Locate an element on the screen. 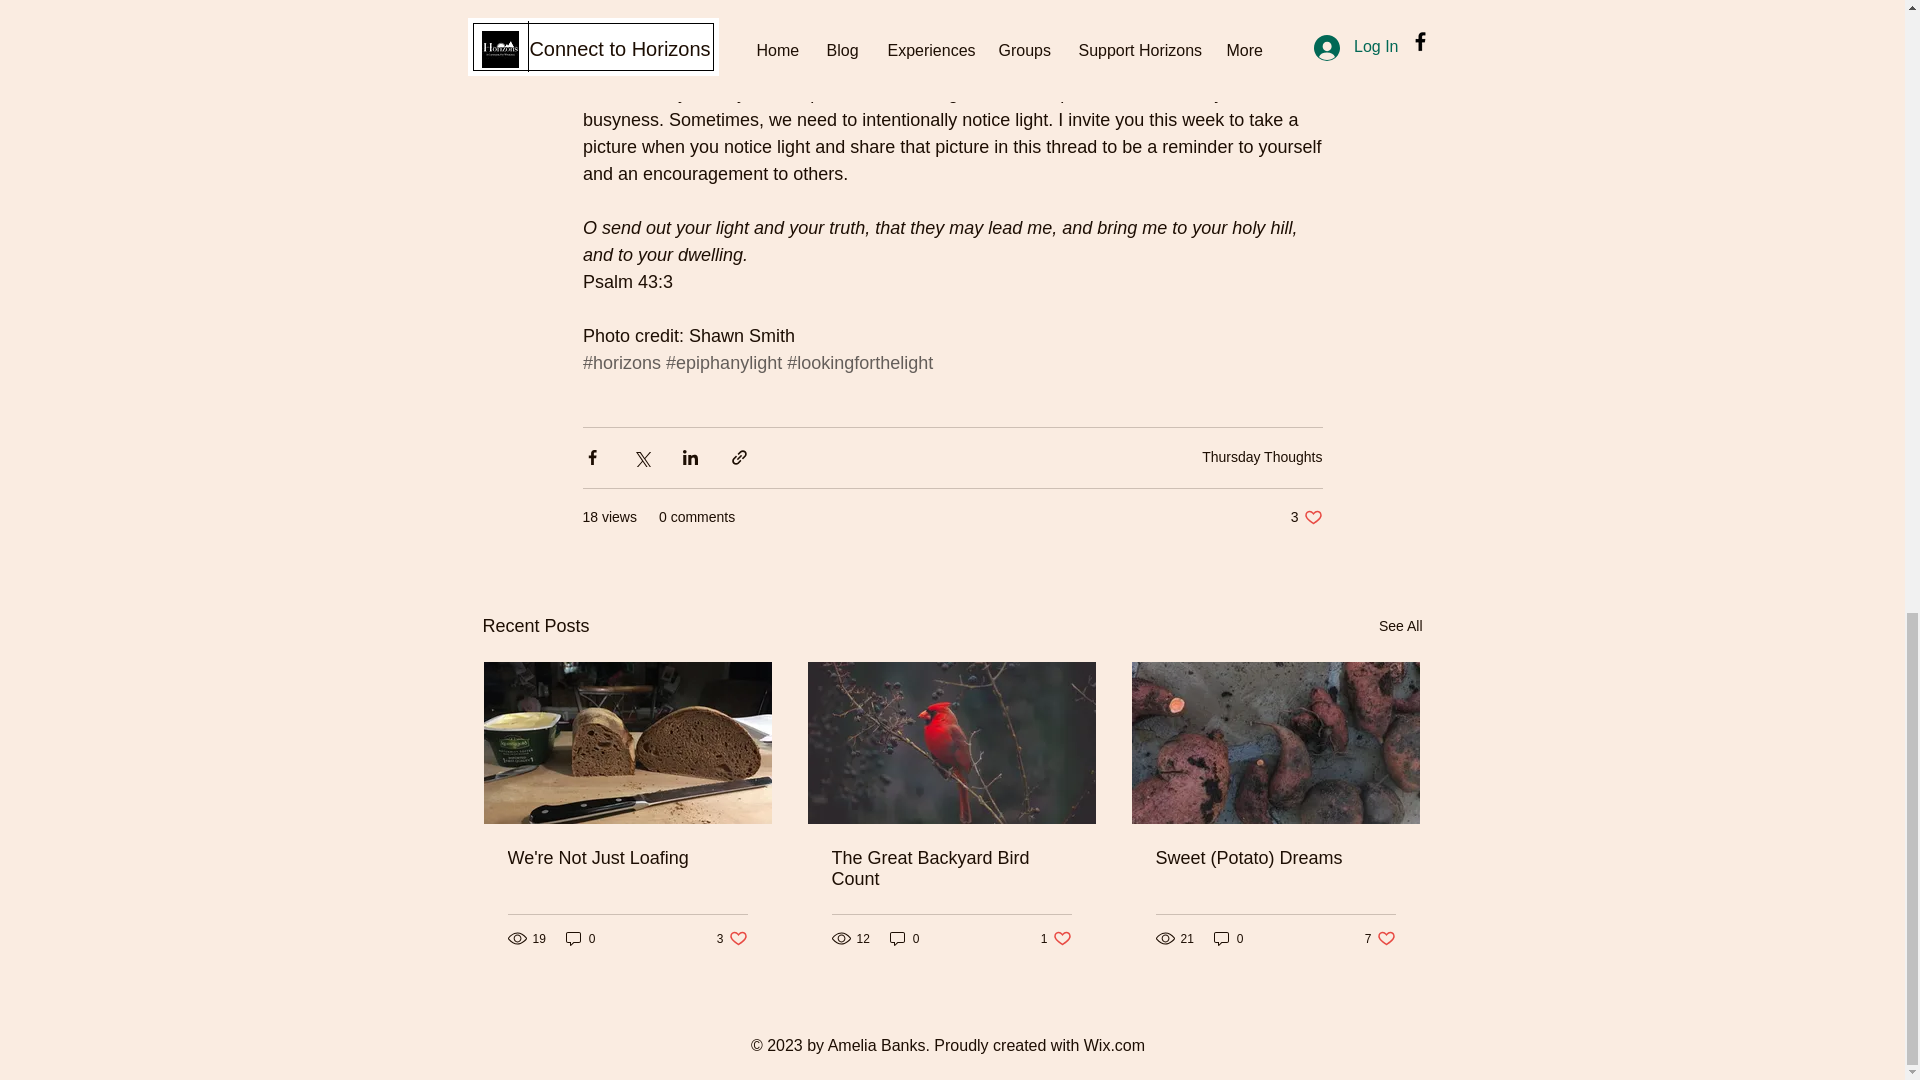 This screenshot has width=1920, height=1080. See All is located at coordinates (1306, 517).